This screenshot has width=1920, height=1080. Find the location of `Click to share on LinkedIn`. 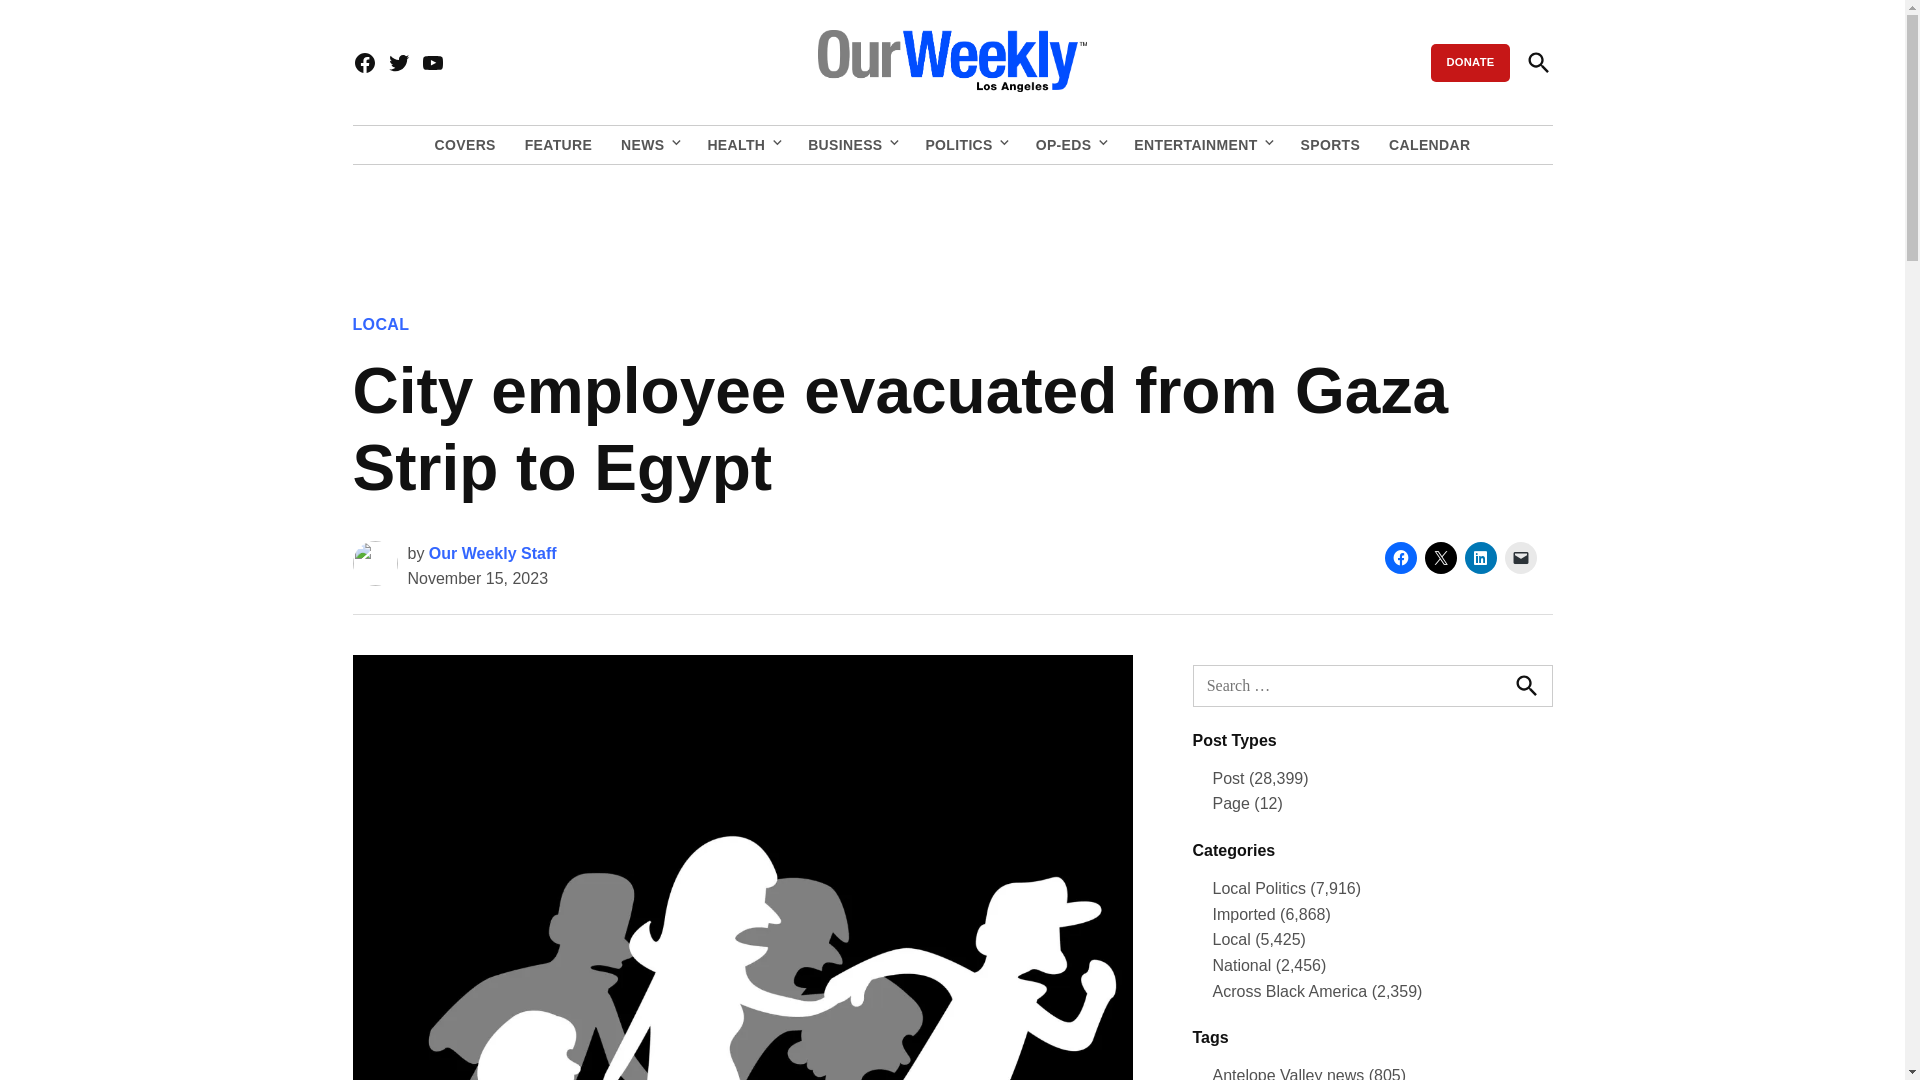

Click to share on LinkedIn is located at coordinates (1479, 558).